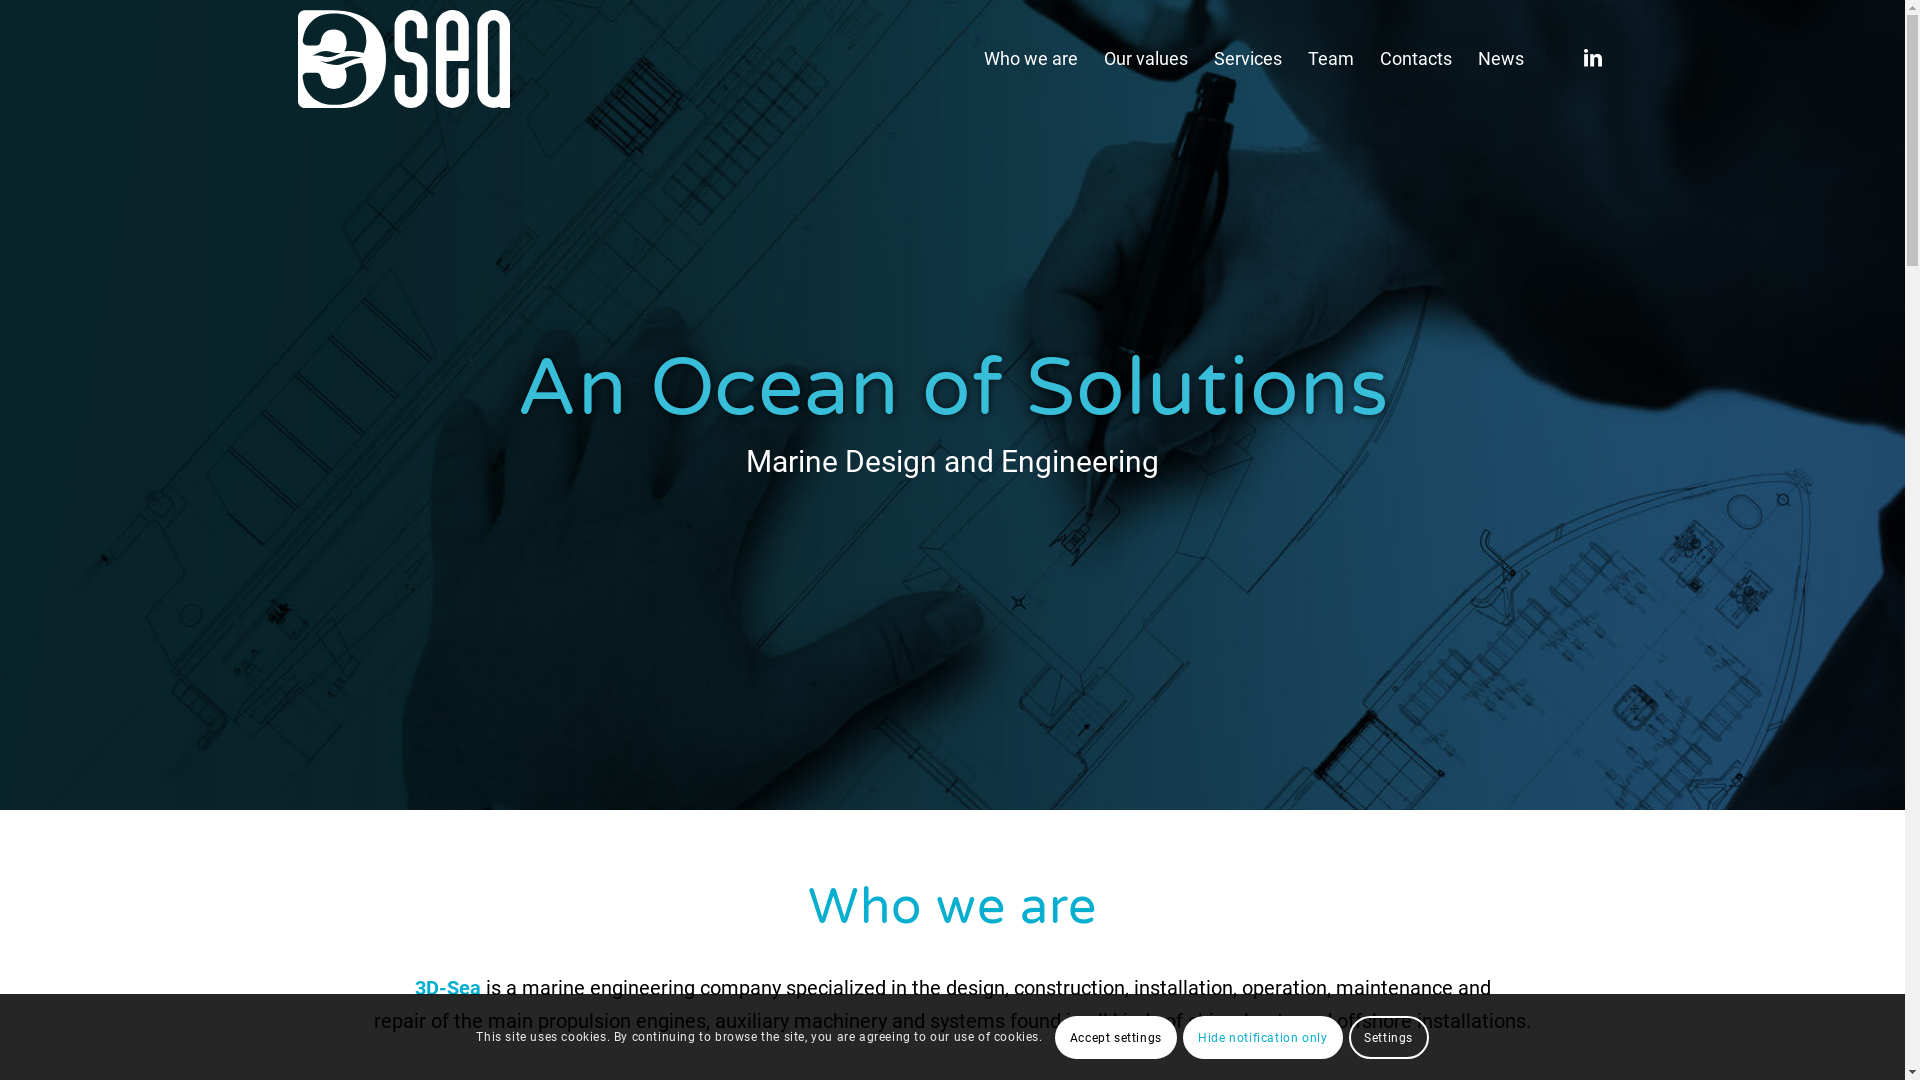 This screenshot has width=1920, height=1080. I want to click on Hide notification only, so click(1263, 1037).